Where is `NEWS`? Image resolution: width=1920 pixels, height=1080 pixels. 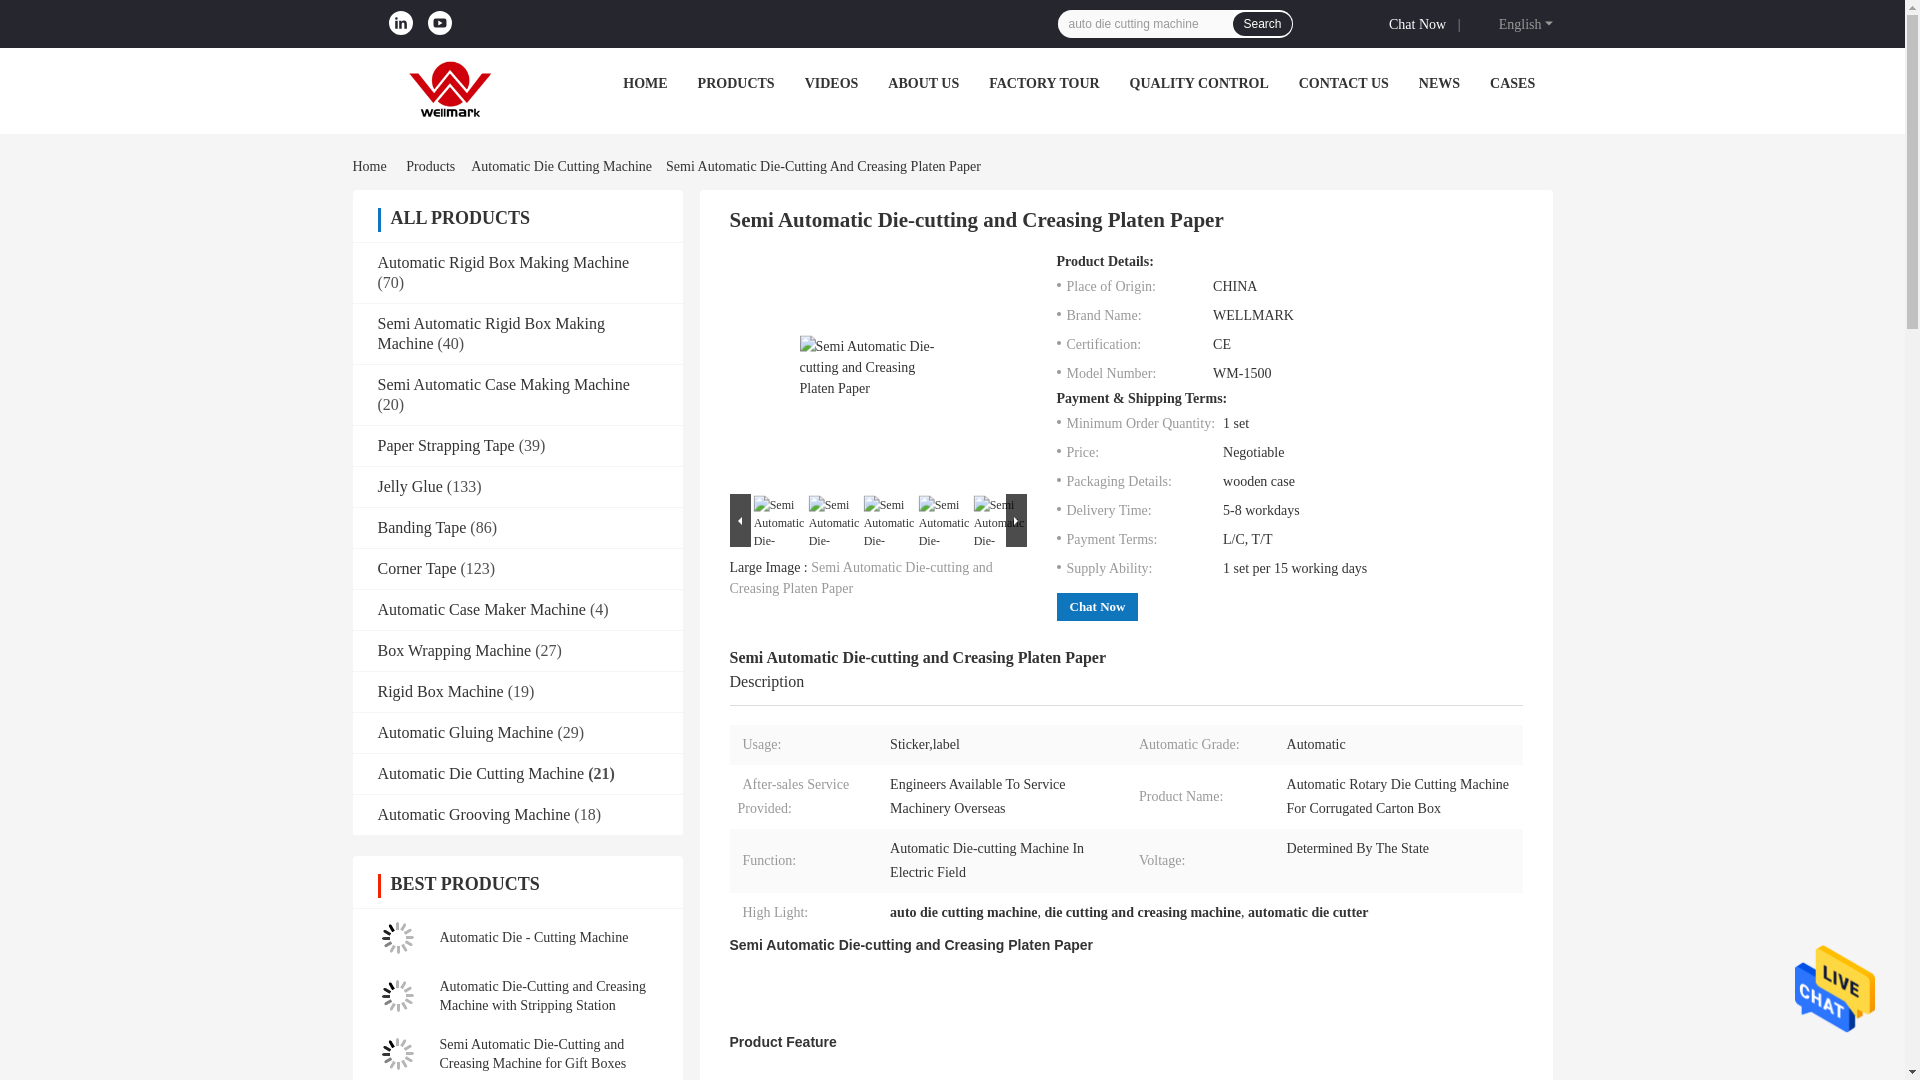
NEWS is located at coordinates (1438, 82).